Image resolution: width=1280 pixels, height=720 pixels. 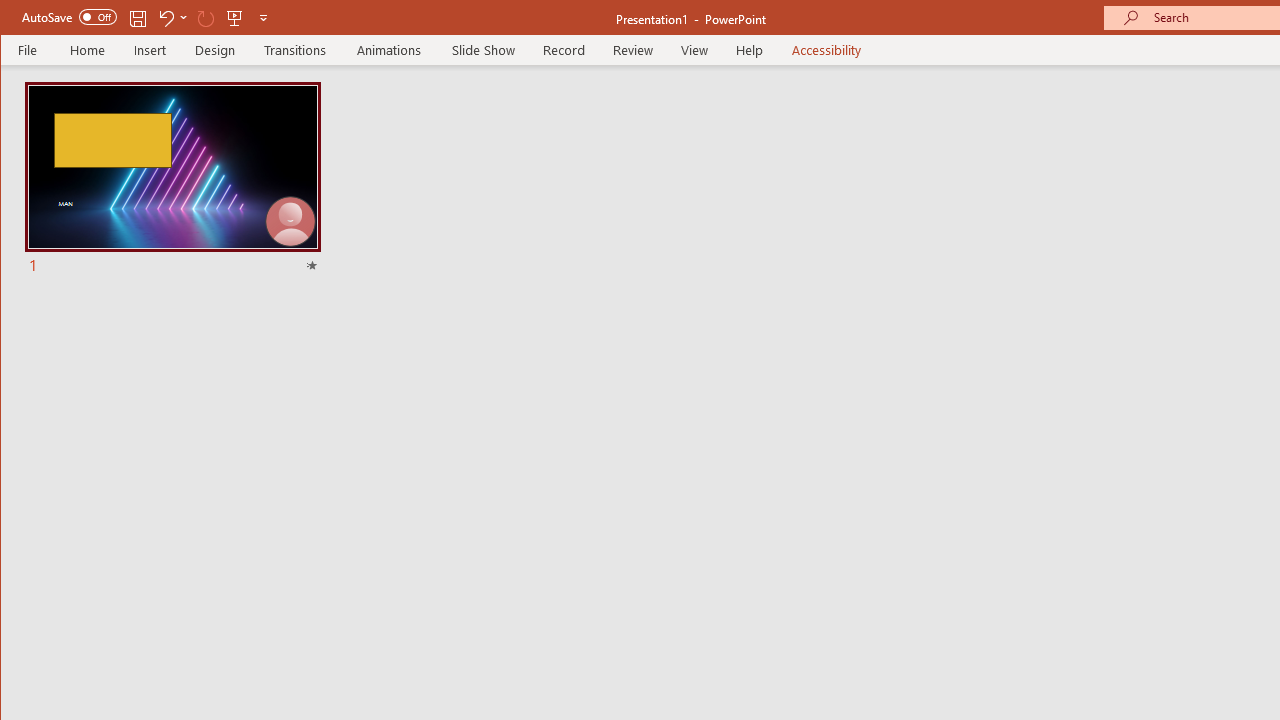 What do you see at coordinates (150, 50) in the screenshot?
I see `Insert` at bounding box center [150, 50].